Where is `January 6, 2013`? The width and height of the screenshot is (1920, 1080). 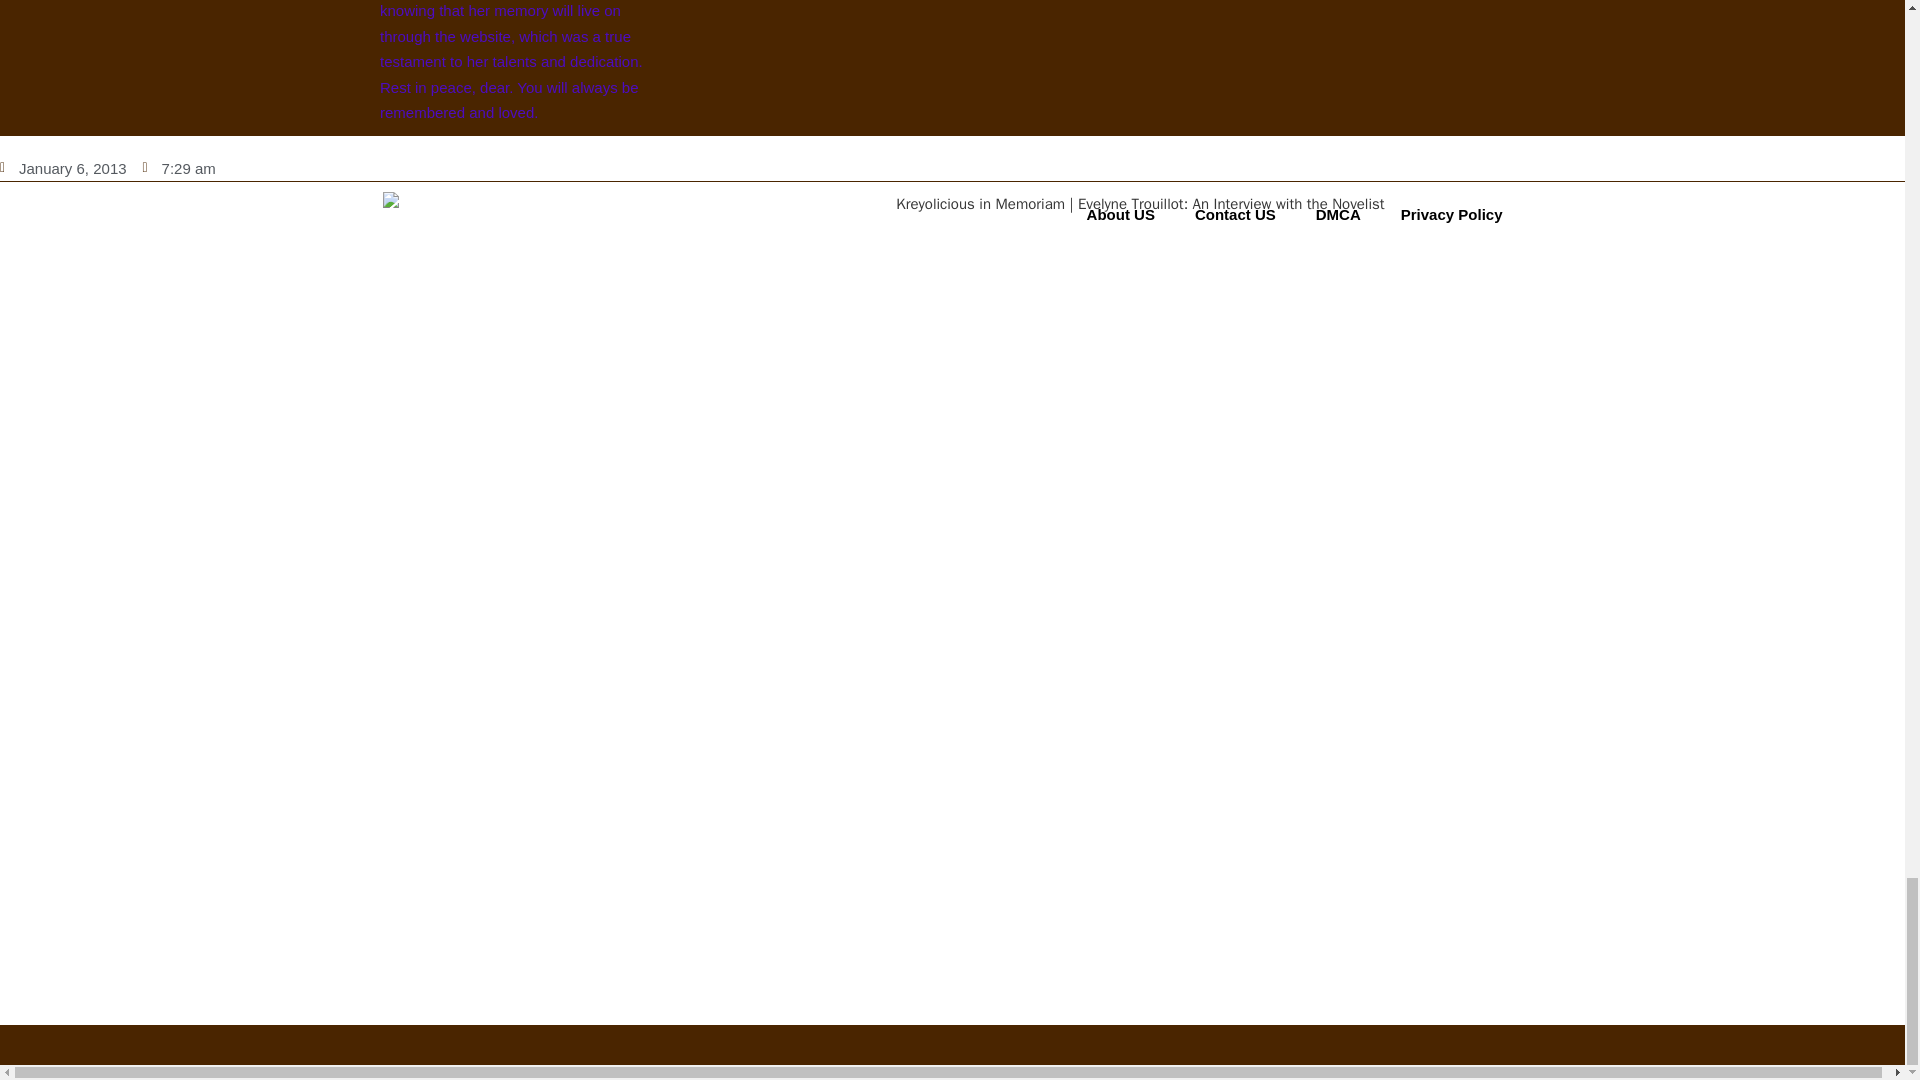 January 6, 2013 is located at coordinates (63, 168).